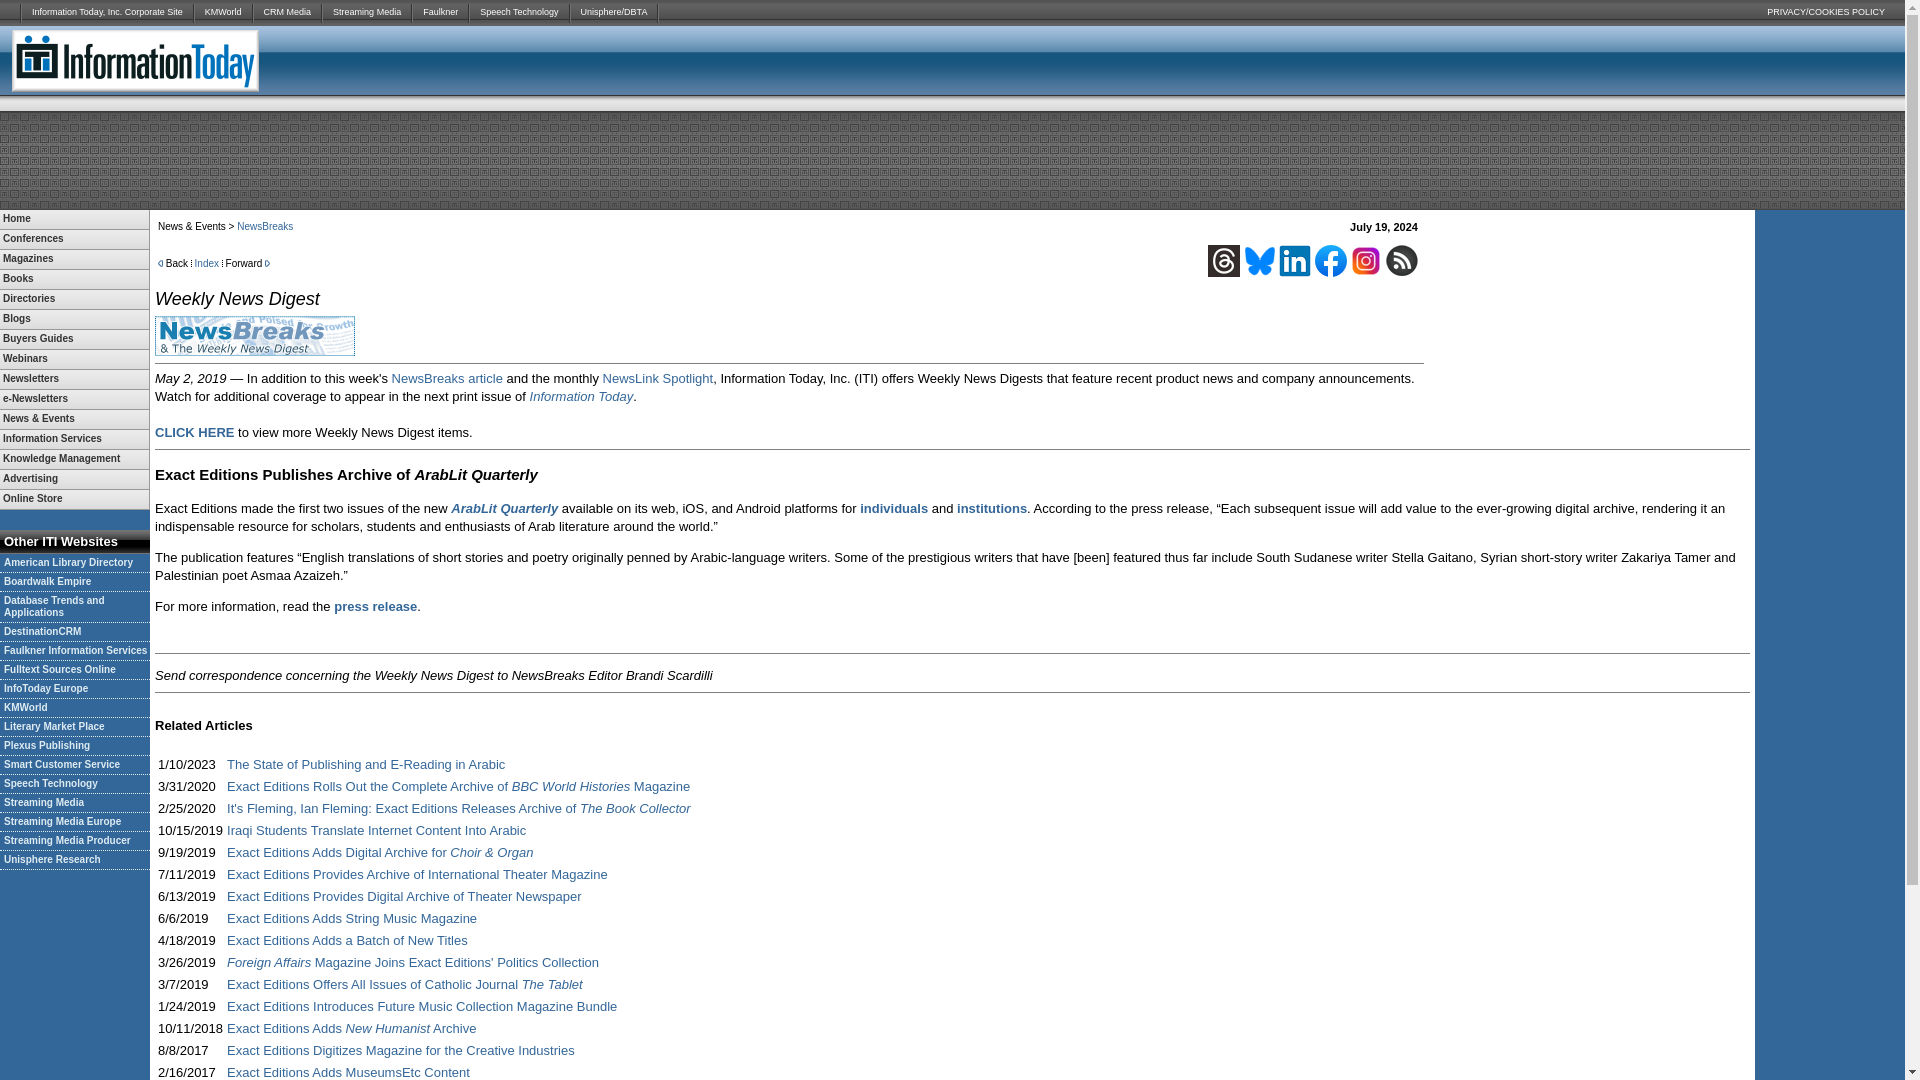 This screenshot has height=1080, width=1920. Describe the element at coordinates (1666, 60) in the screenshot. I see `3rd party ad content` at that location.